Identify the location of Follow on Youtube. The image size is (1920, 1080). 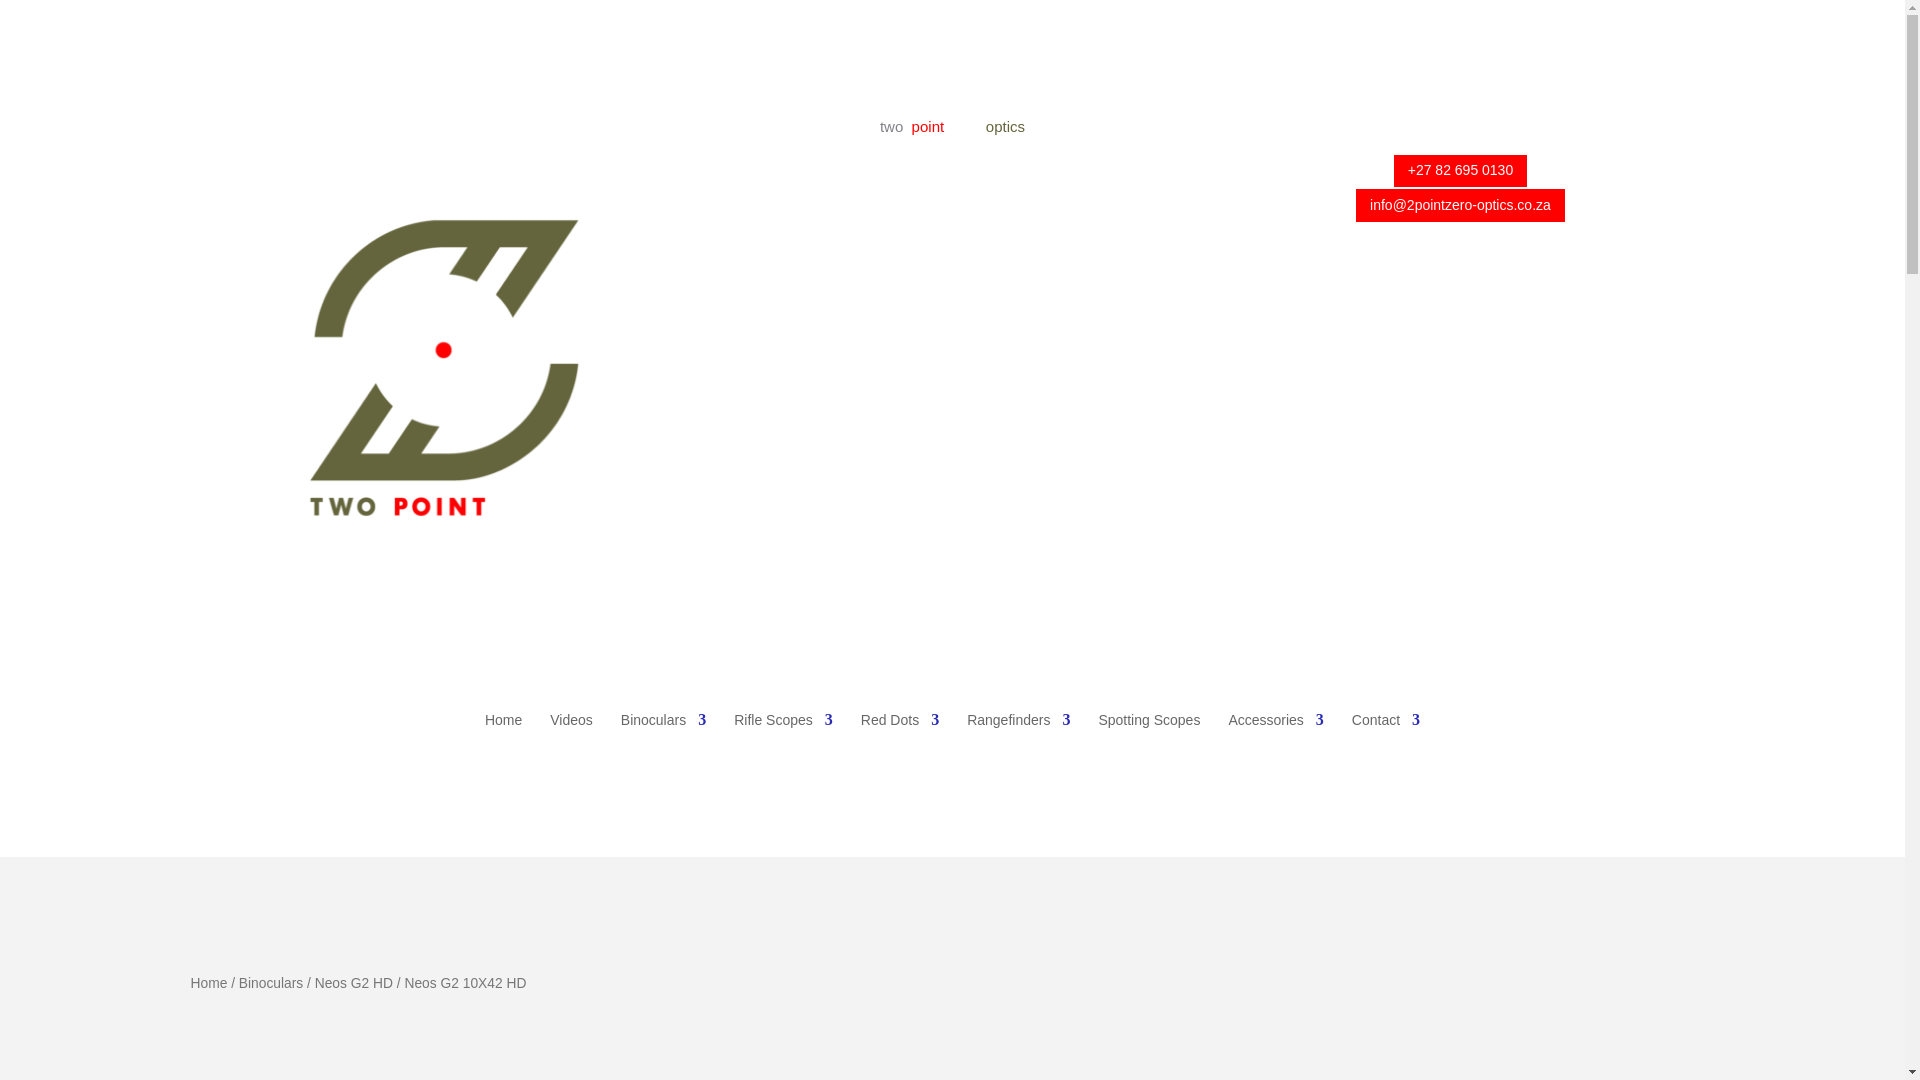
(1479, 130).